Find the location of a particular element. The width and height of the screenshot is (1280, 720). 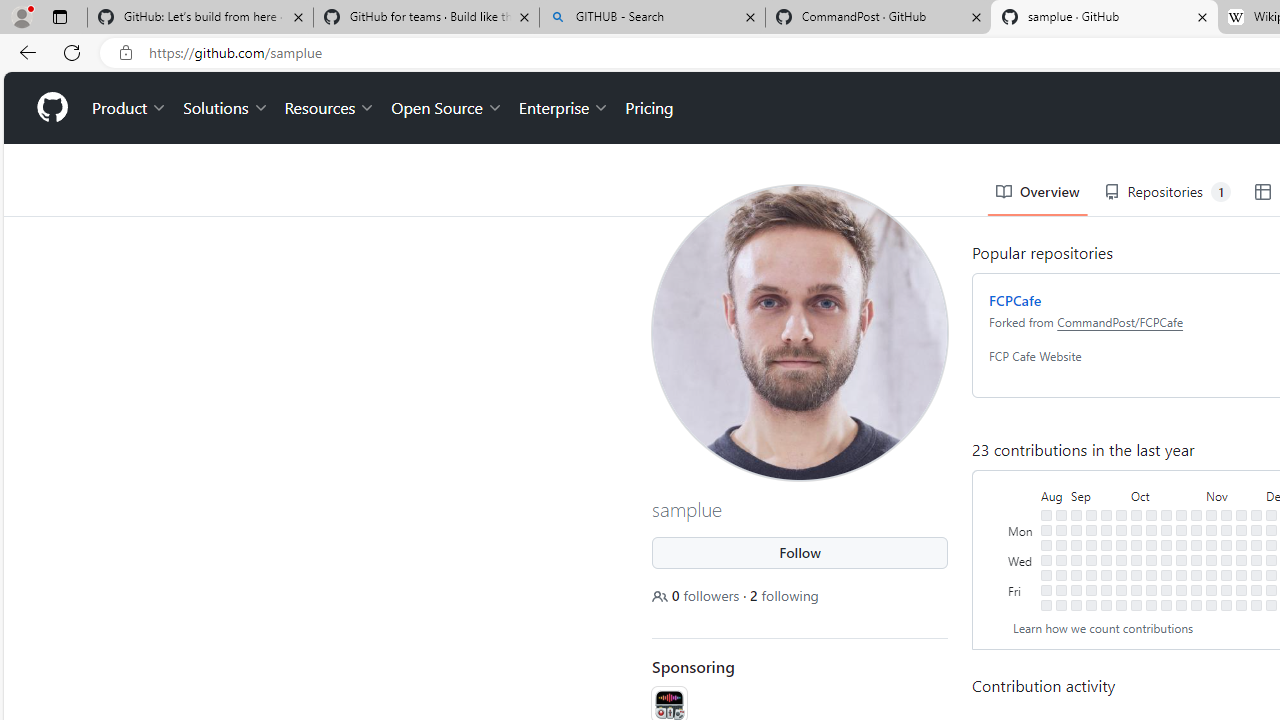

No contributions on August 30th. is located at coordinates (1062, 559).